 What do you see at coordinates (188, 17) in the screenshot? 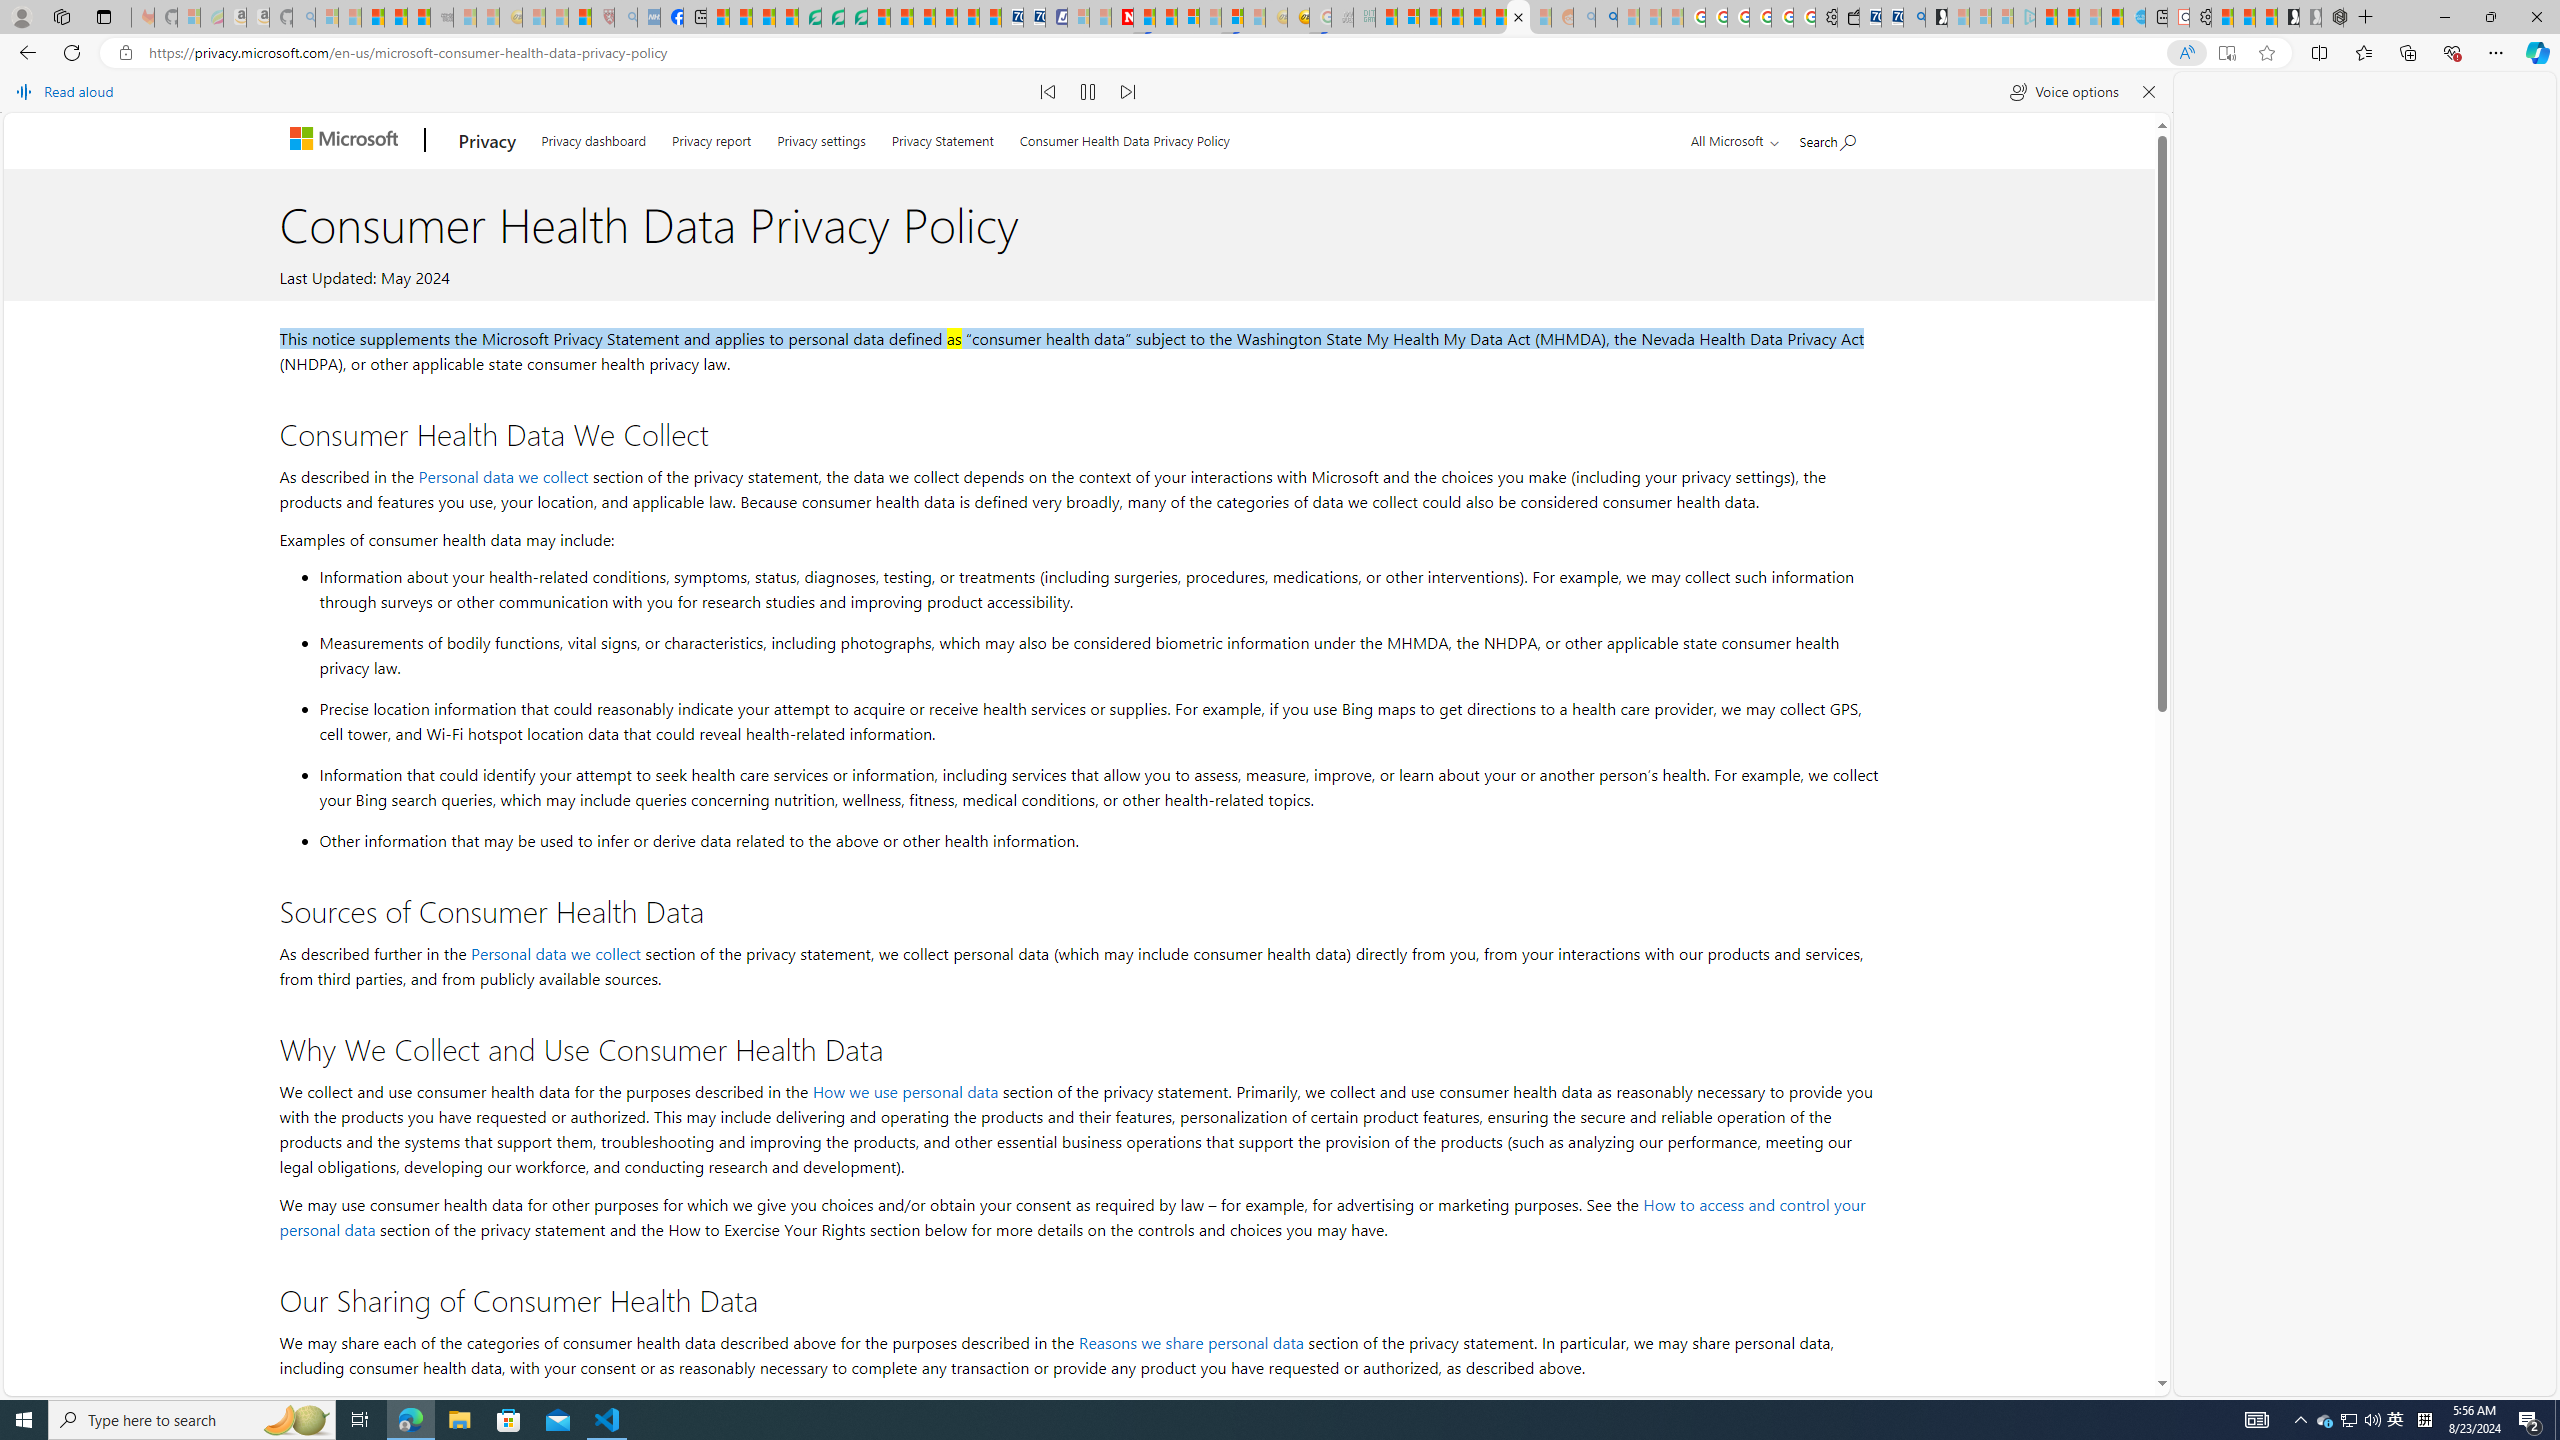
I see `Microsoft-Report a Concern to Bing - Sleeping` at bounding box center [188, 17].